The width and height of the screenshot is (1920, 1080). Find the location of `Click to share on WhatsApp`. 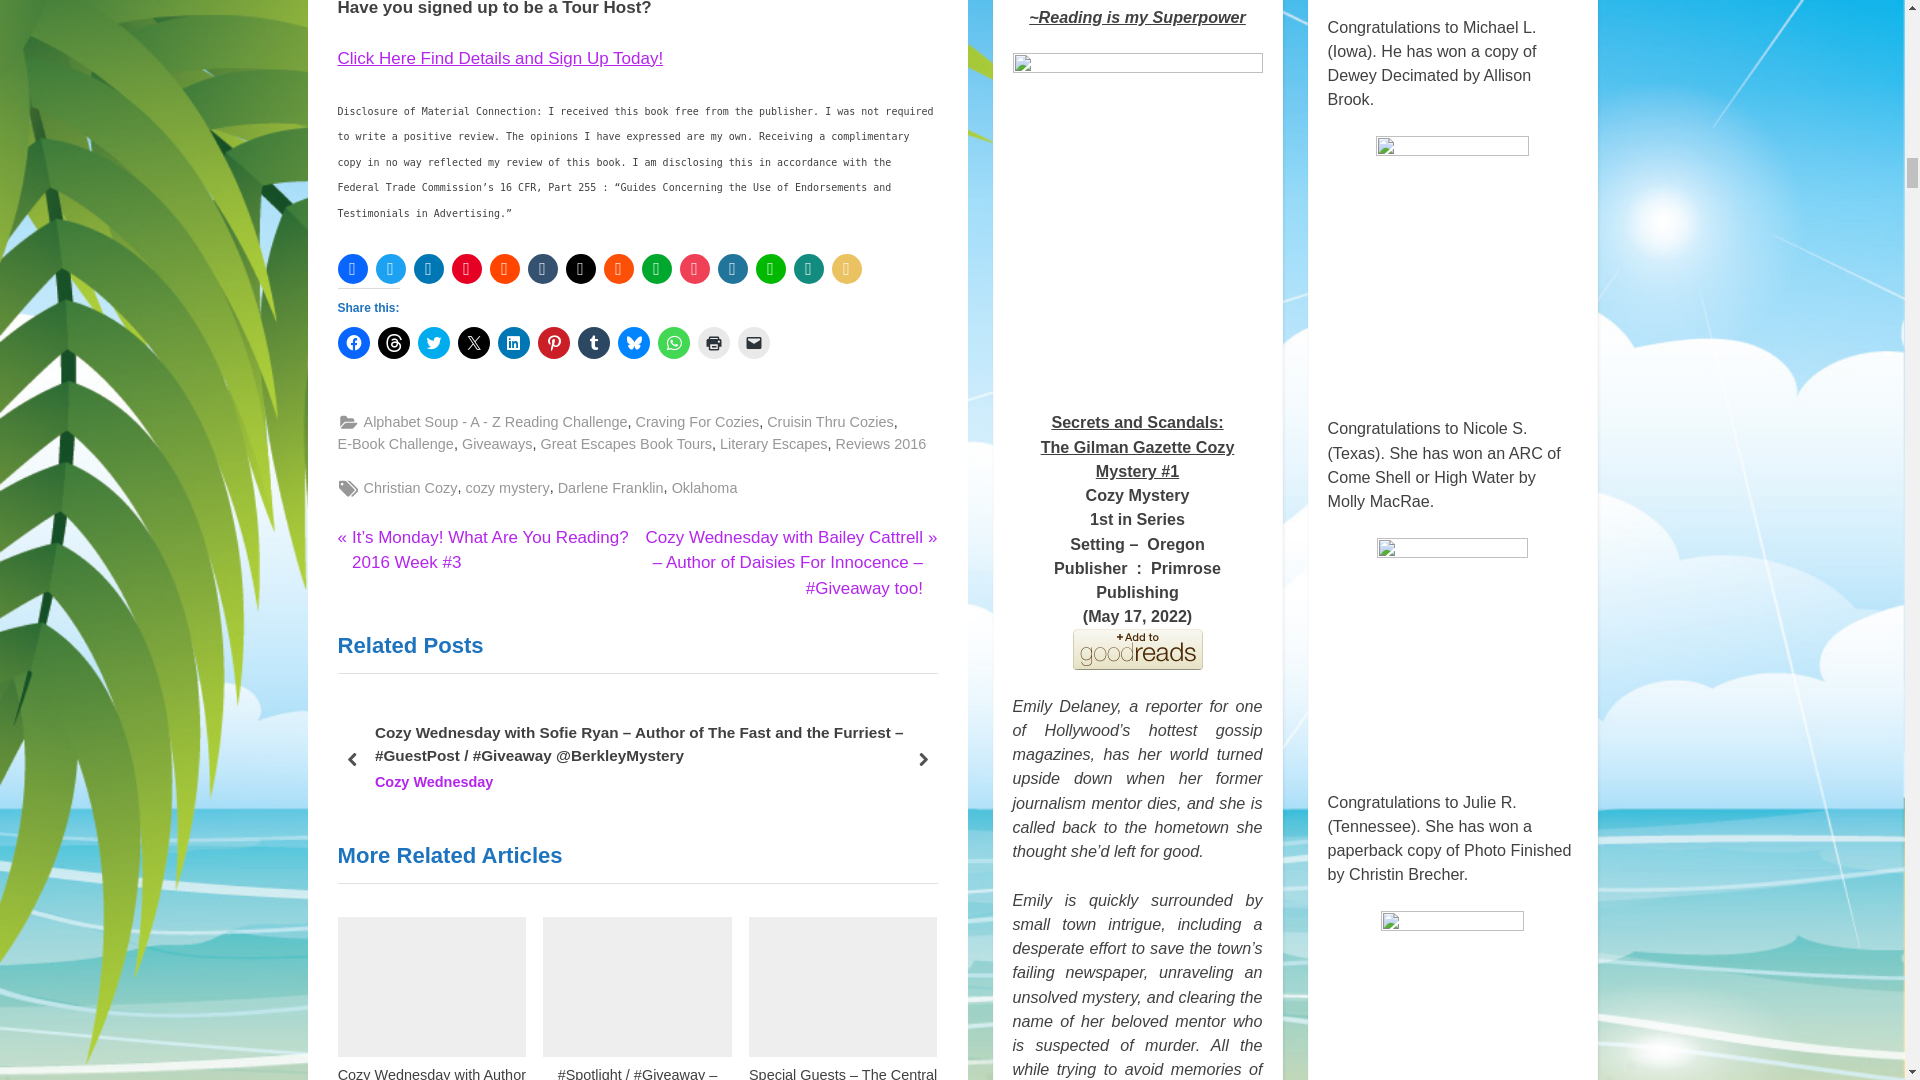

Click to share on WhatsApp is located at coordinates (674, 342).